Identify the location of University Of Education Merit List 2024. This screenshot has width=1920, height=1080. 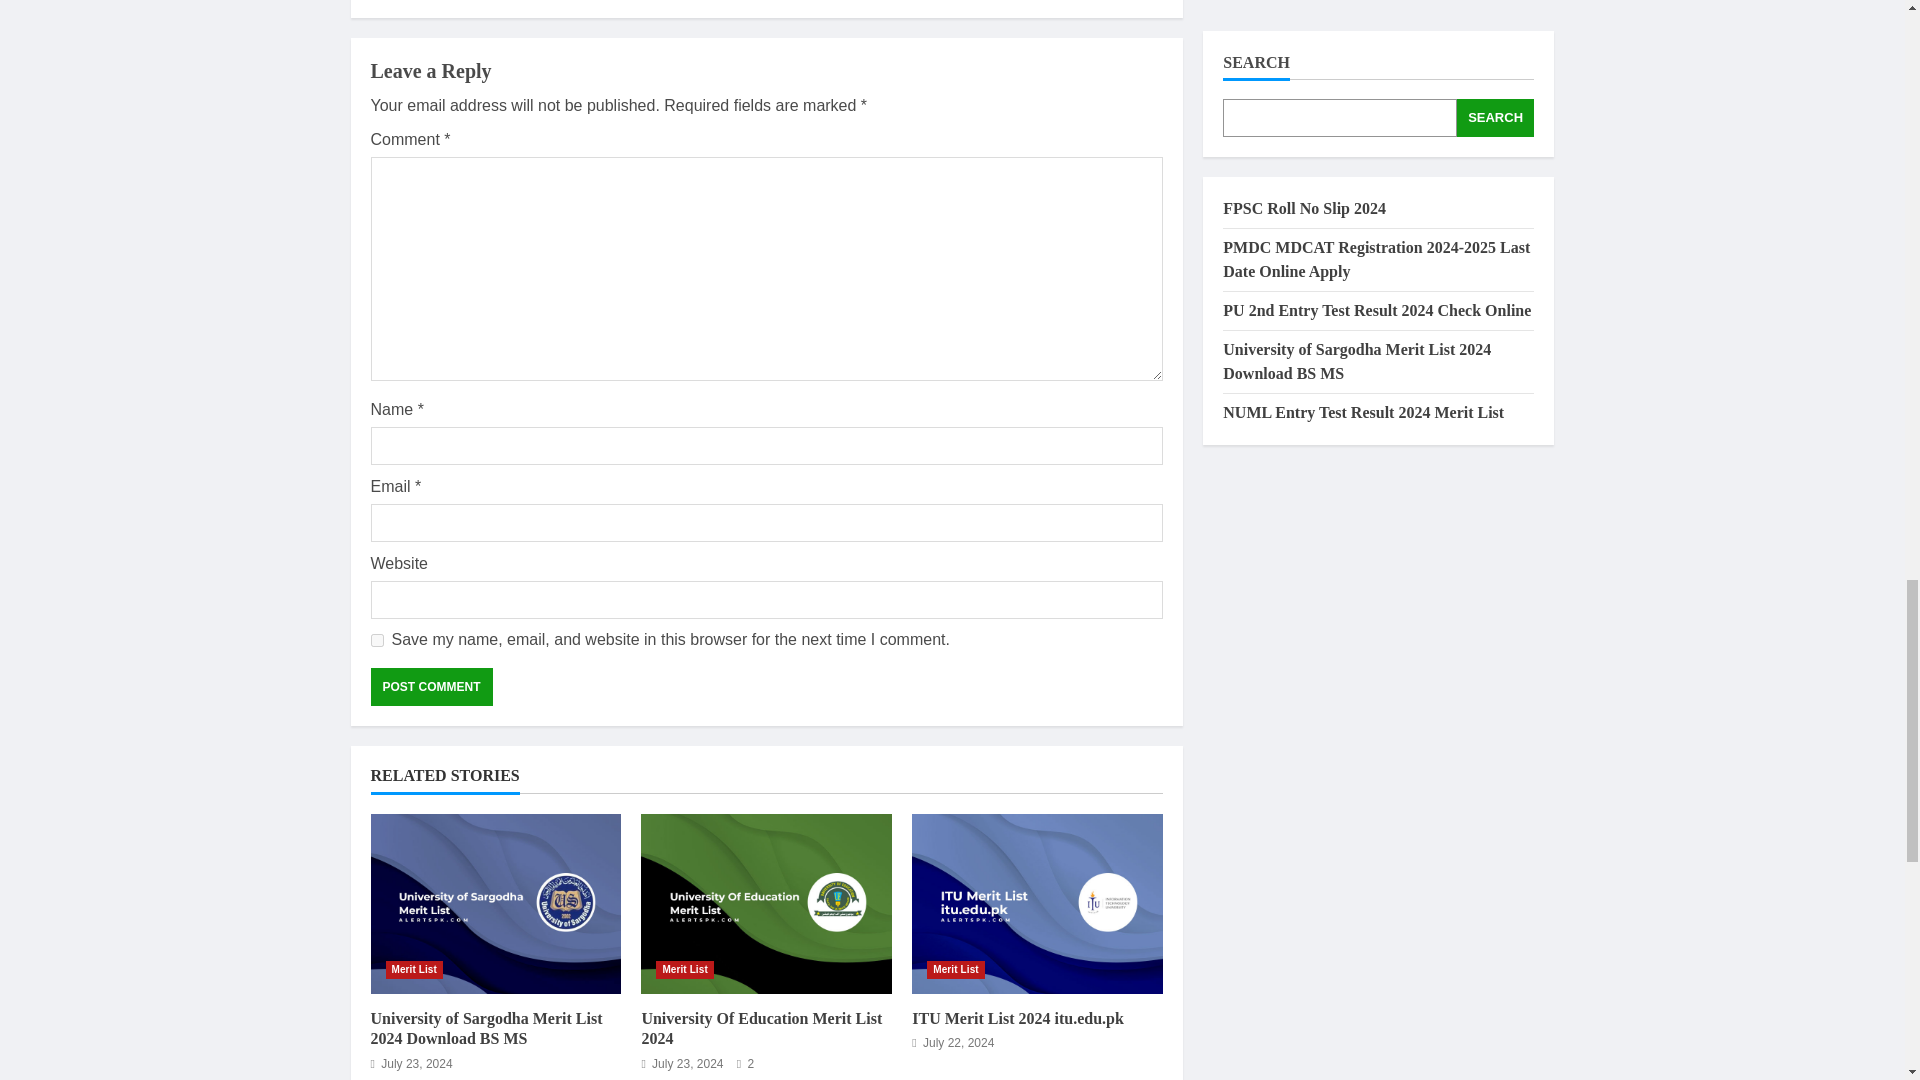
(761, 1028).